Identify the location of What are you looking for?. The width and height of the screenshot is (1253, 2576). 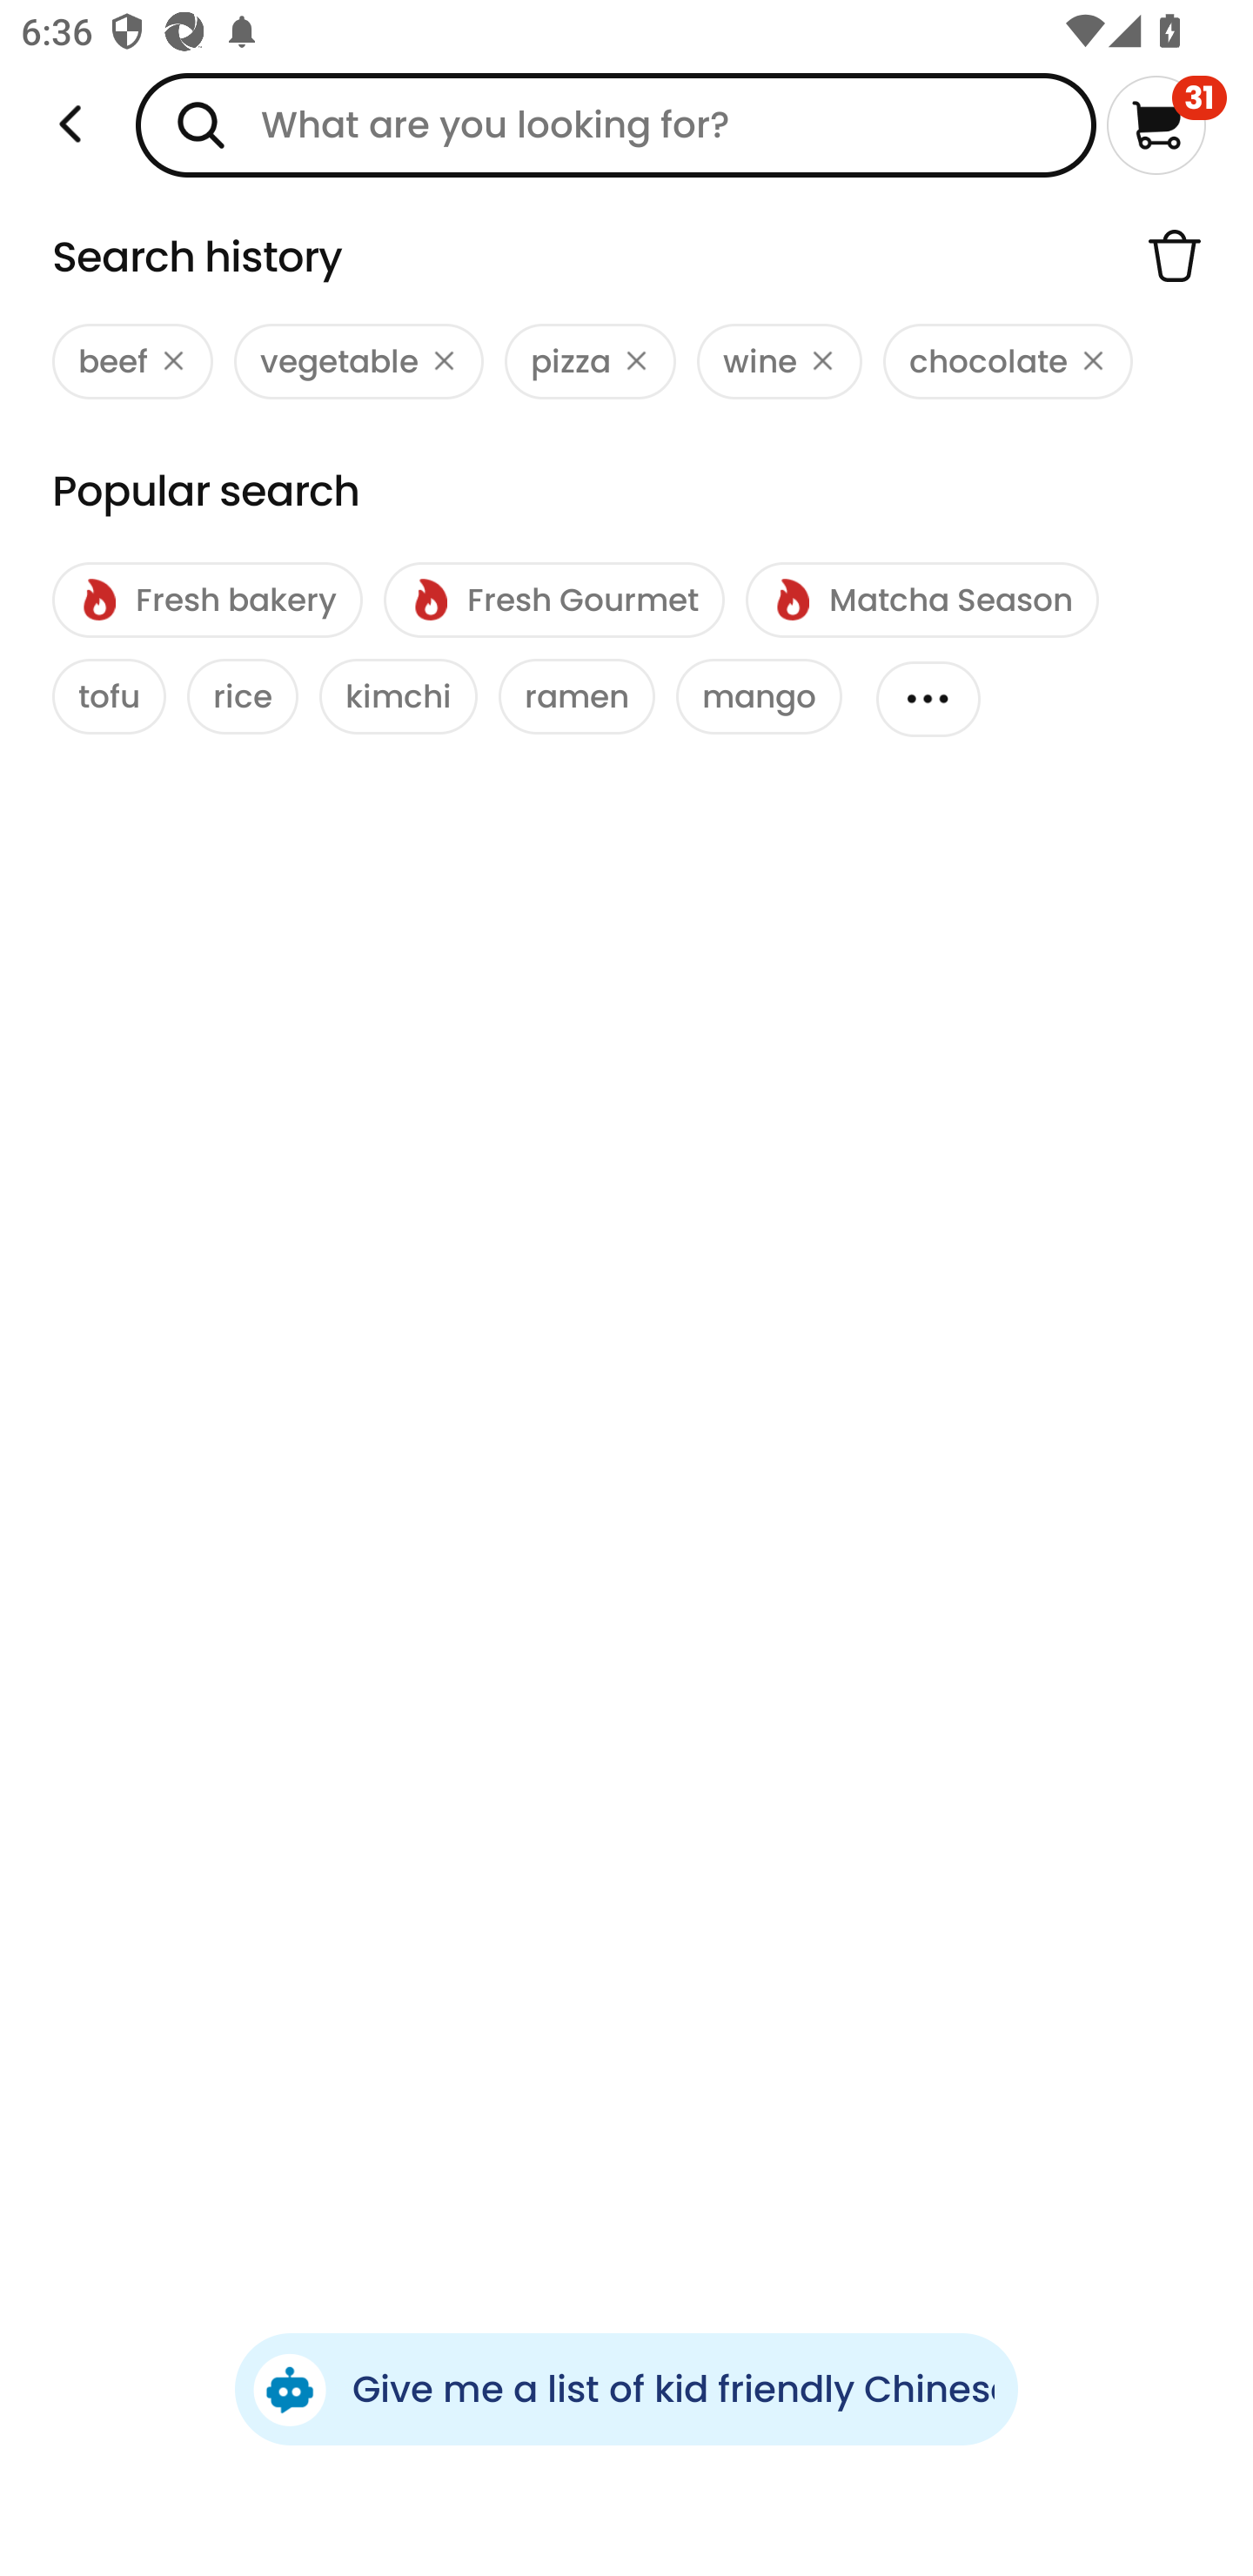
(616, 124).